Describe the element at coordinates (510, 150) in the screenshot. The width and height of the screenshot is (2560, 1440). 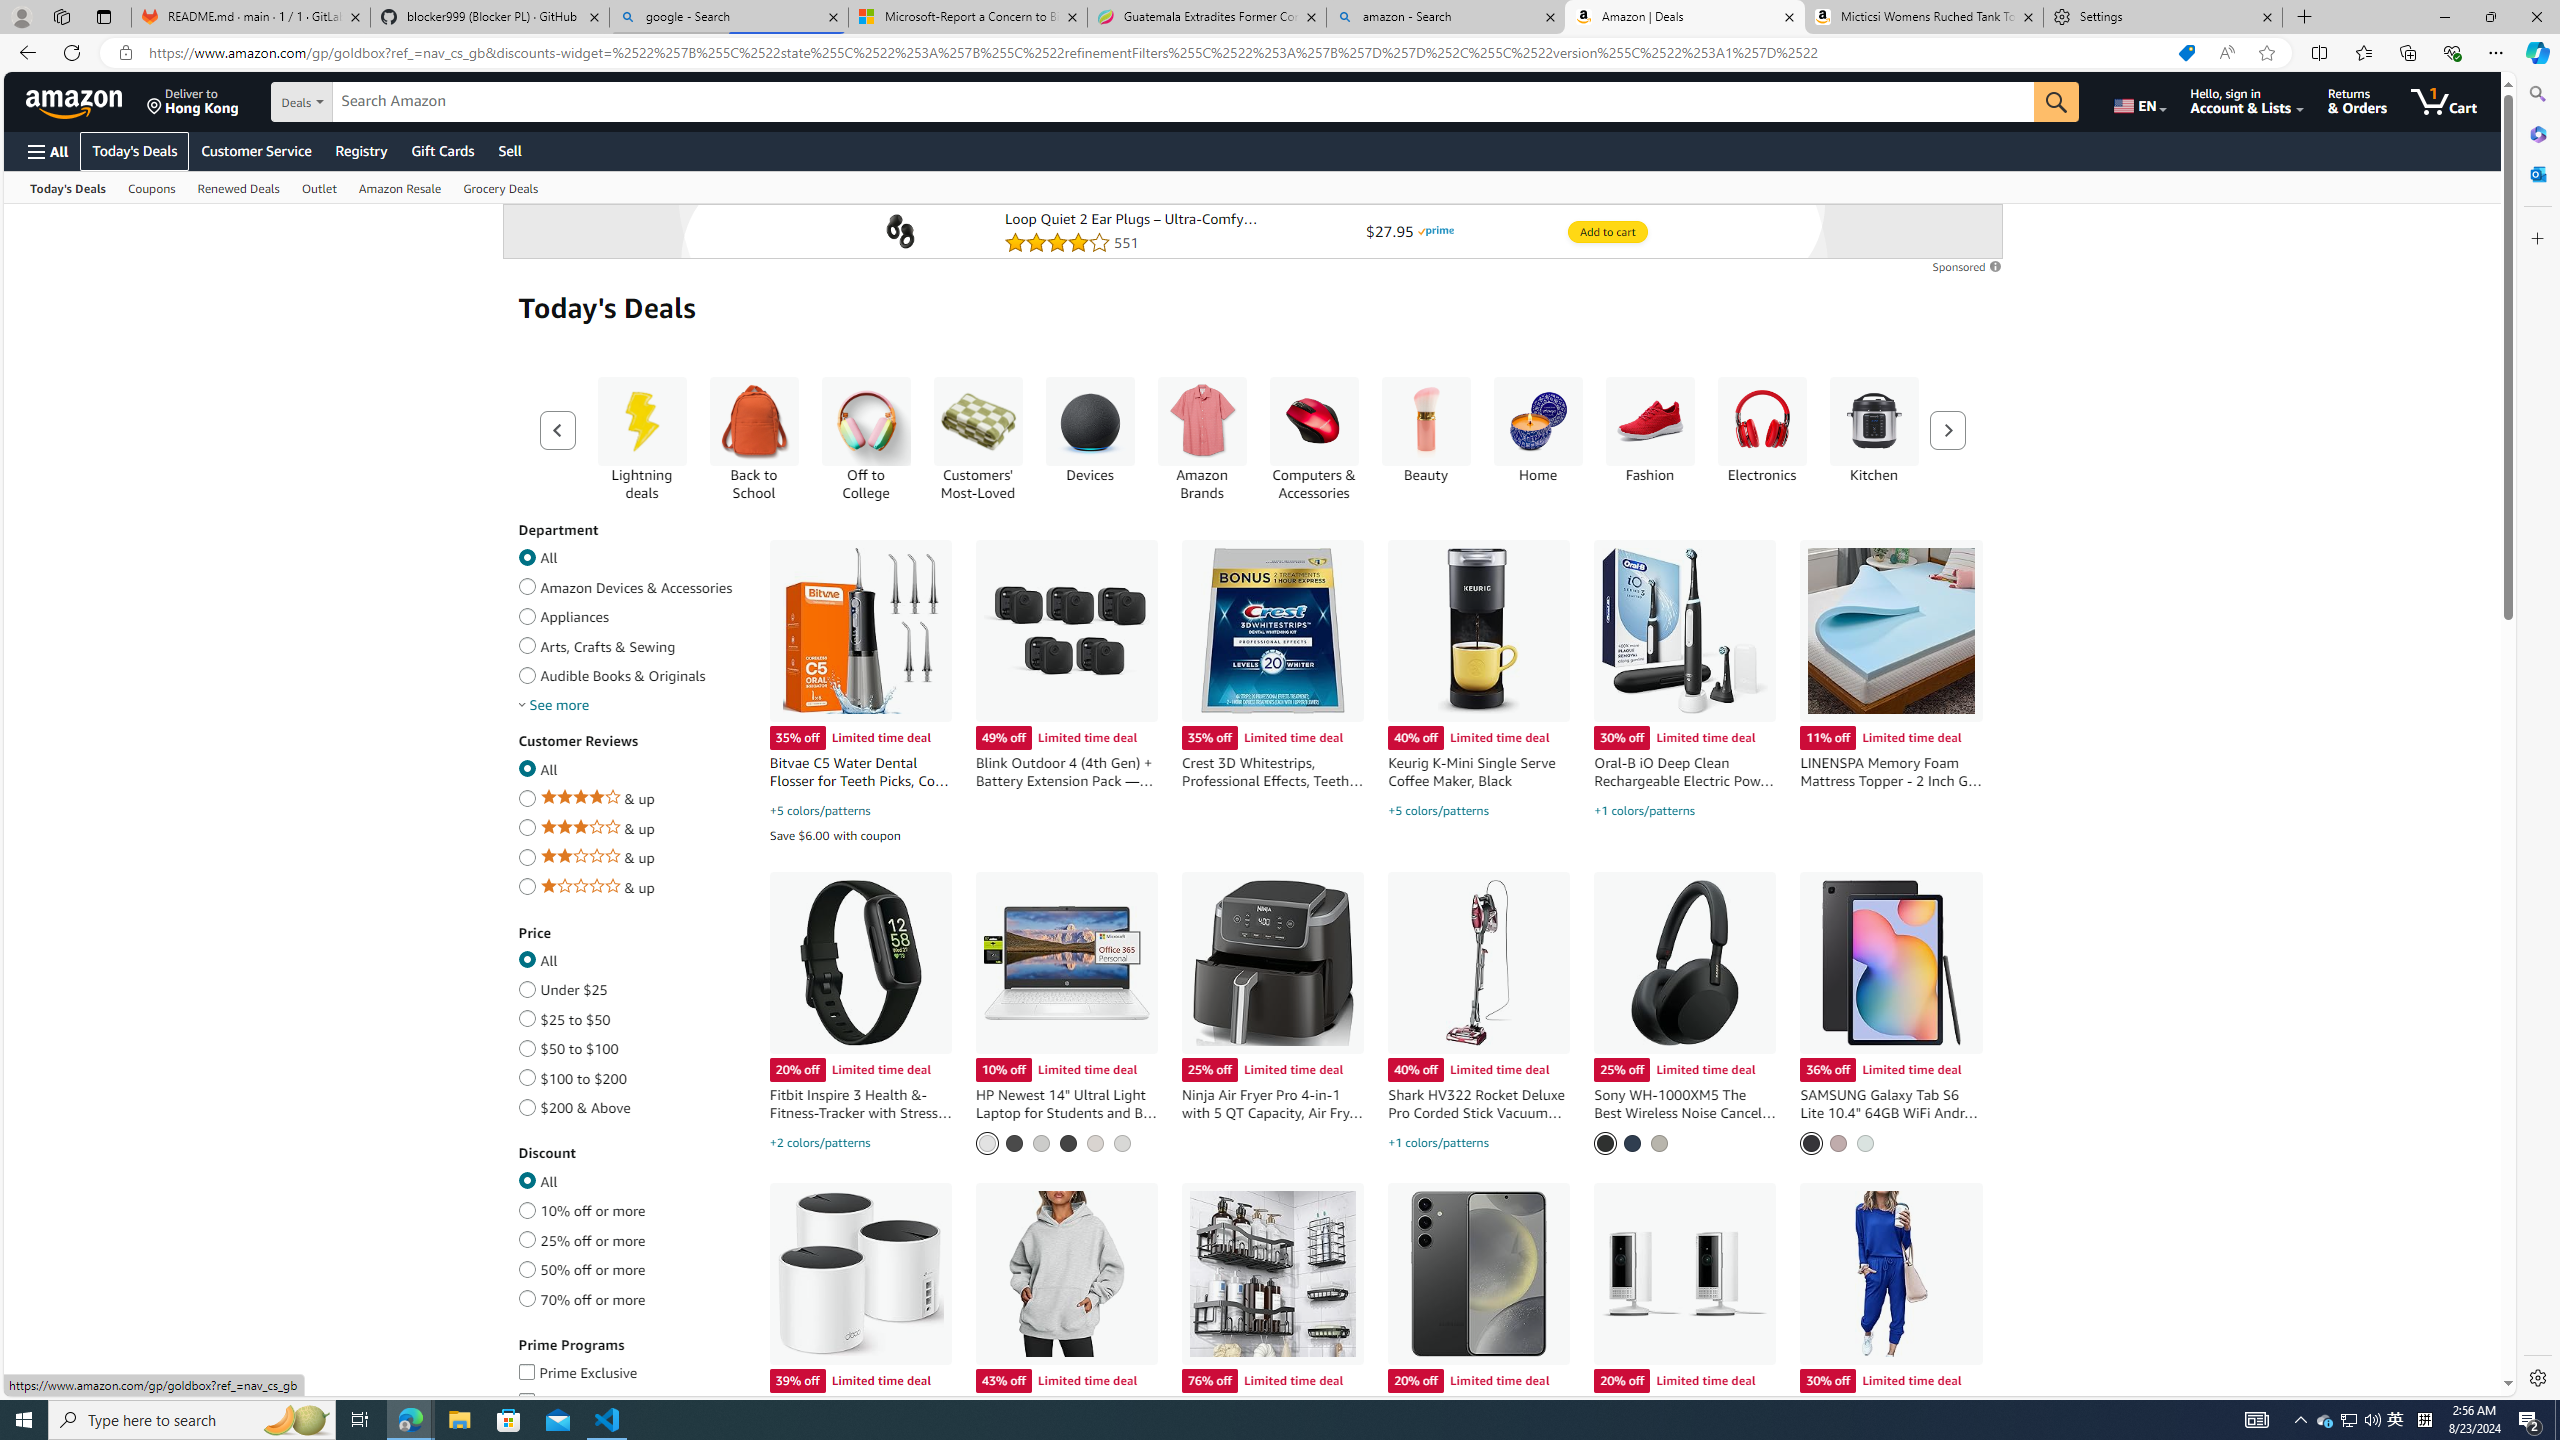
I see `Sell` at that location.